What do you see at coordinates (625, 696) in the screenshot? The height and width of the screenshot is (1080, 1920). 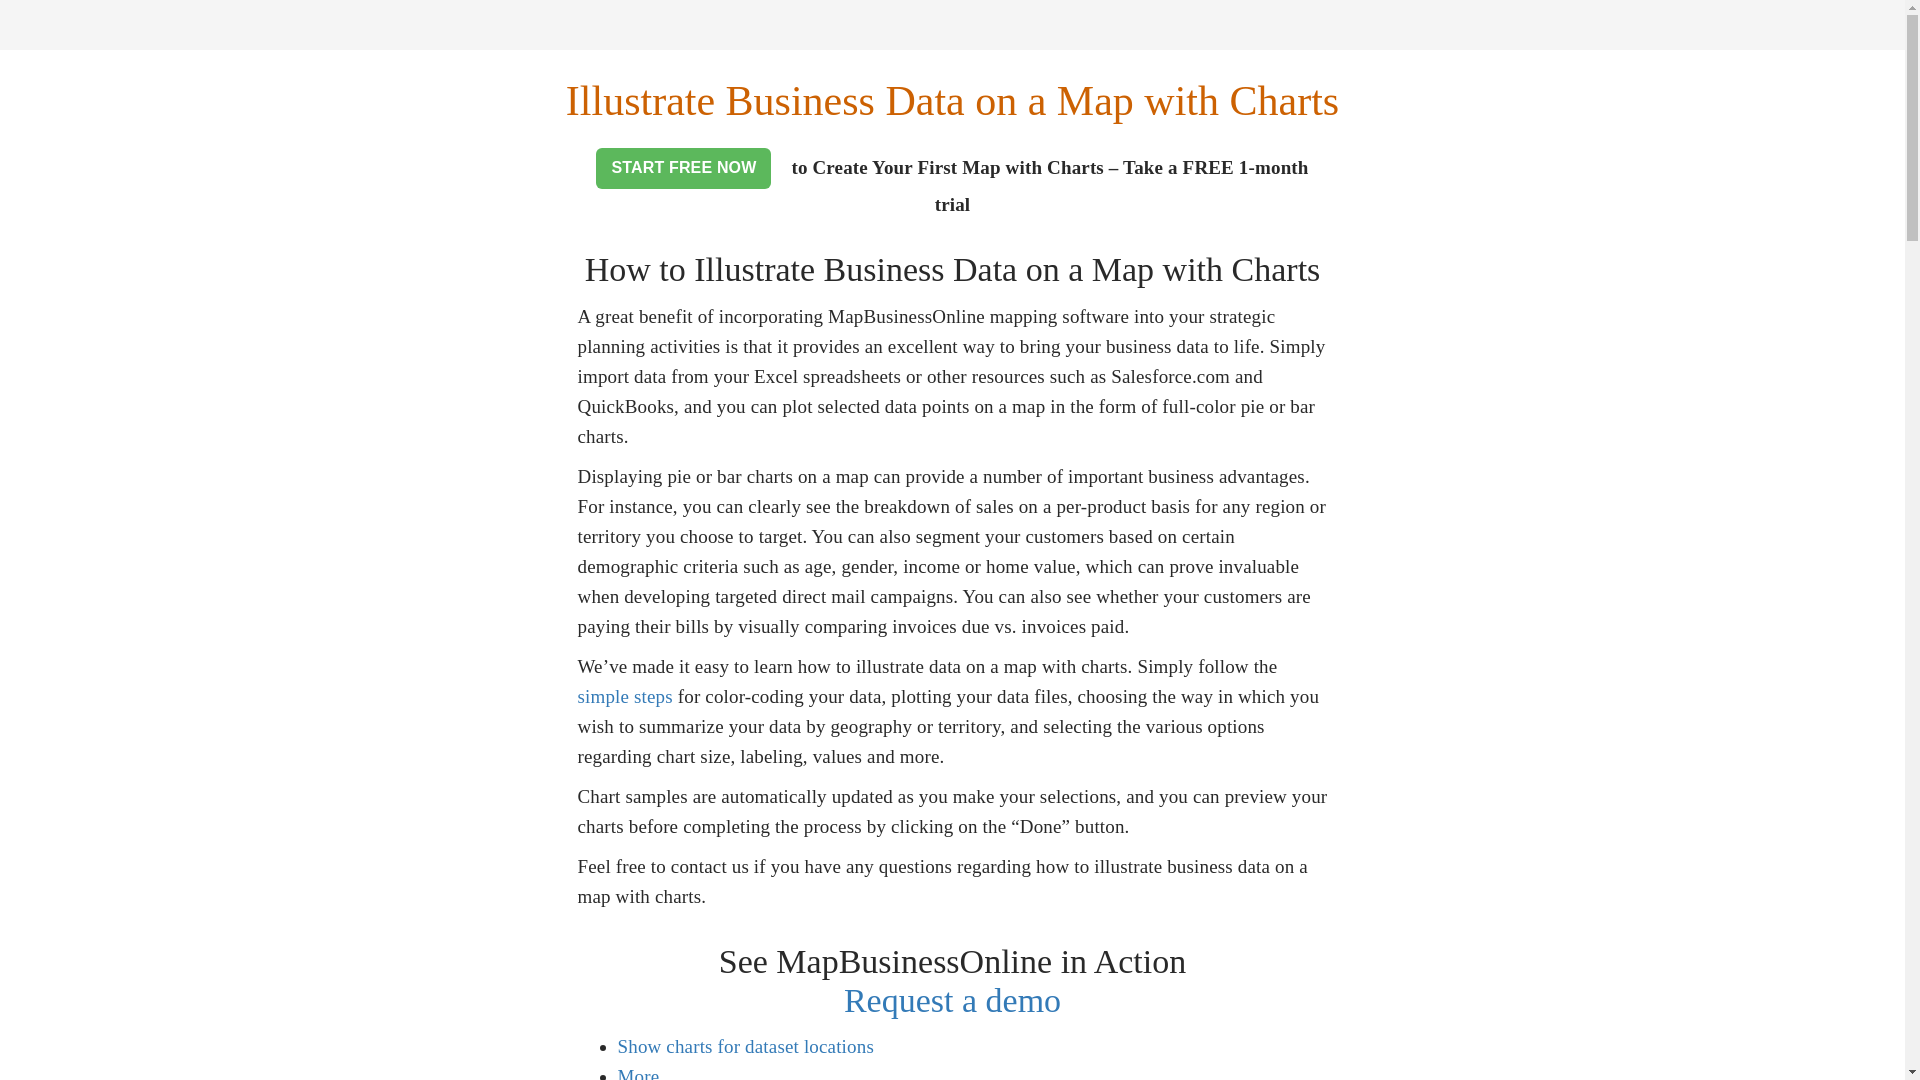 I see `simple steps` at bounding box center [625, 696].